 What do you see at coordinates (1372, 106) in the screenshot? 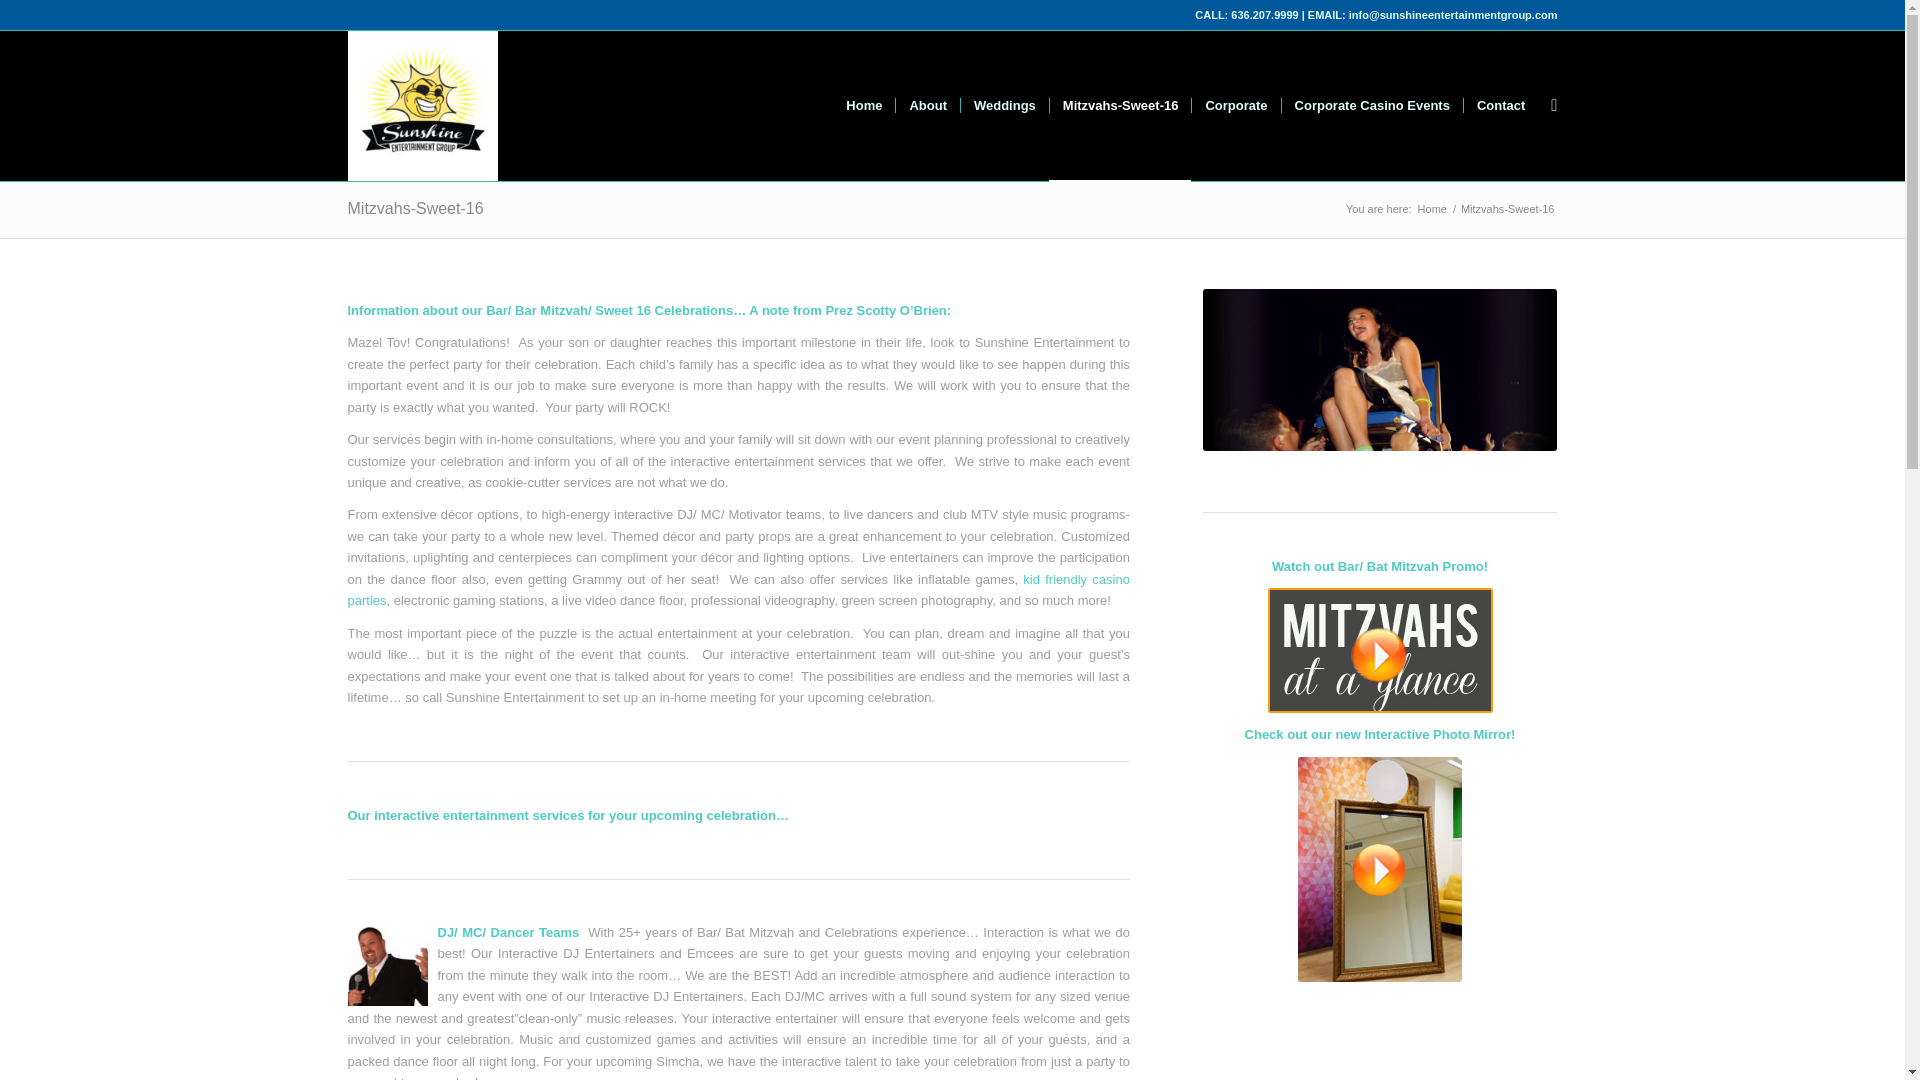
I see `Corporate Casino Events` at bounding box center [1372, 106].